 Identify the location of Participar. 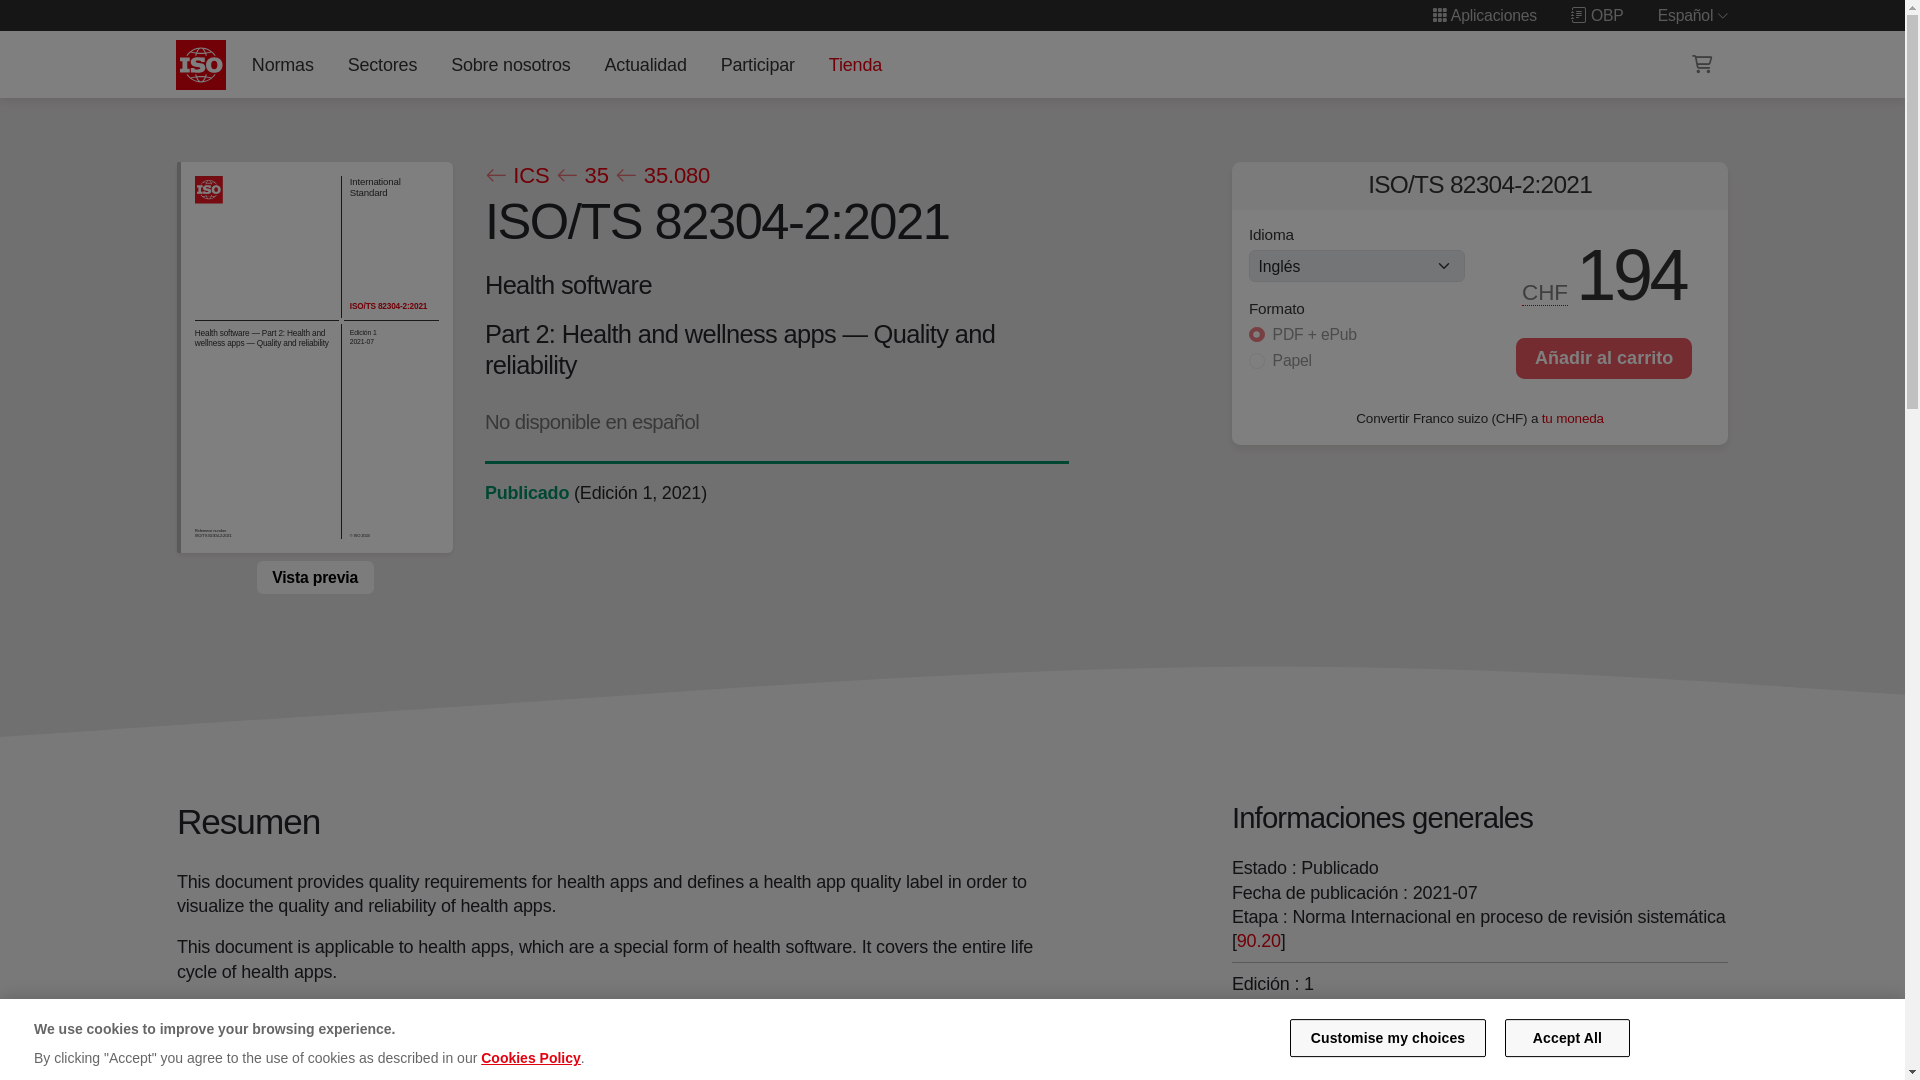
(757, 64).